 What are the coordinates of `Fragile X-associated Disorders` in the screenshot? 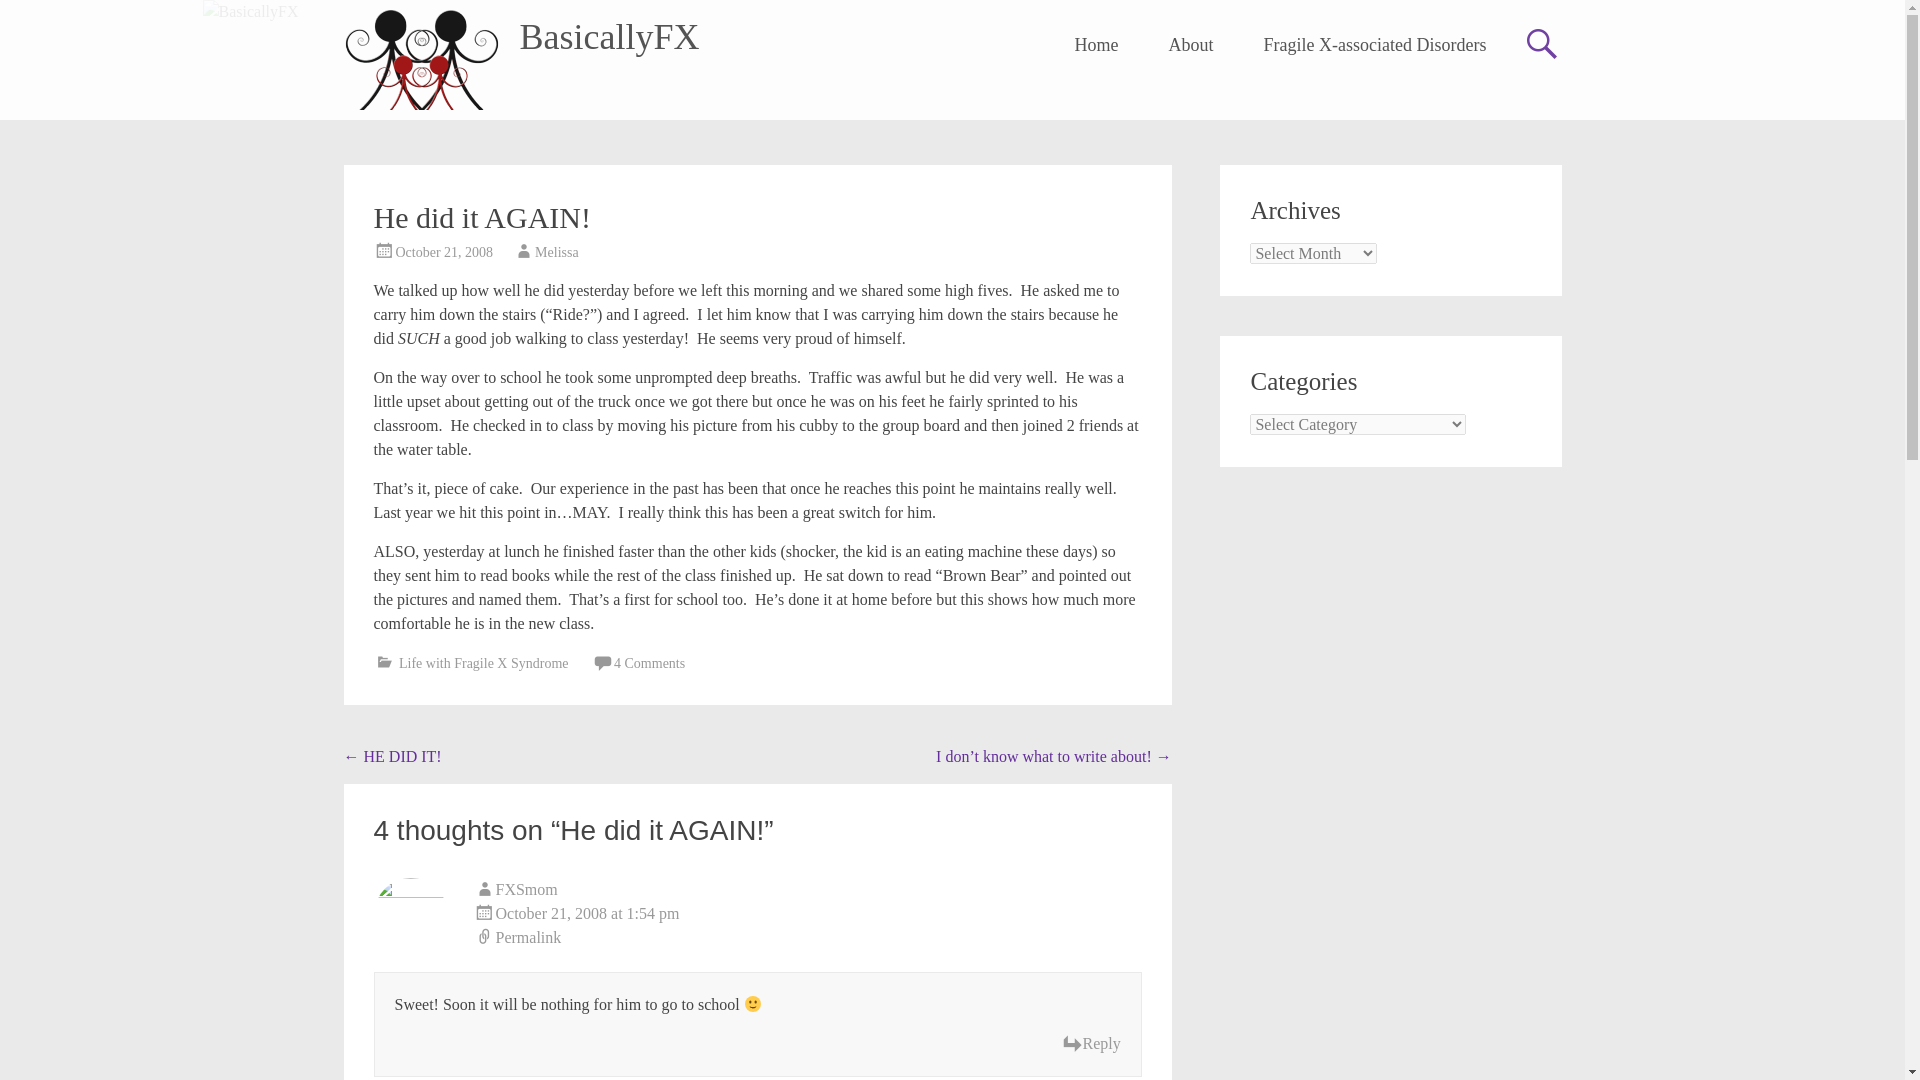 It's located at (1375, 45).